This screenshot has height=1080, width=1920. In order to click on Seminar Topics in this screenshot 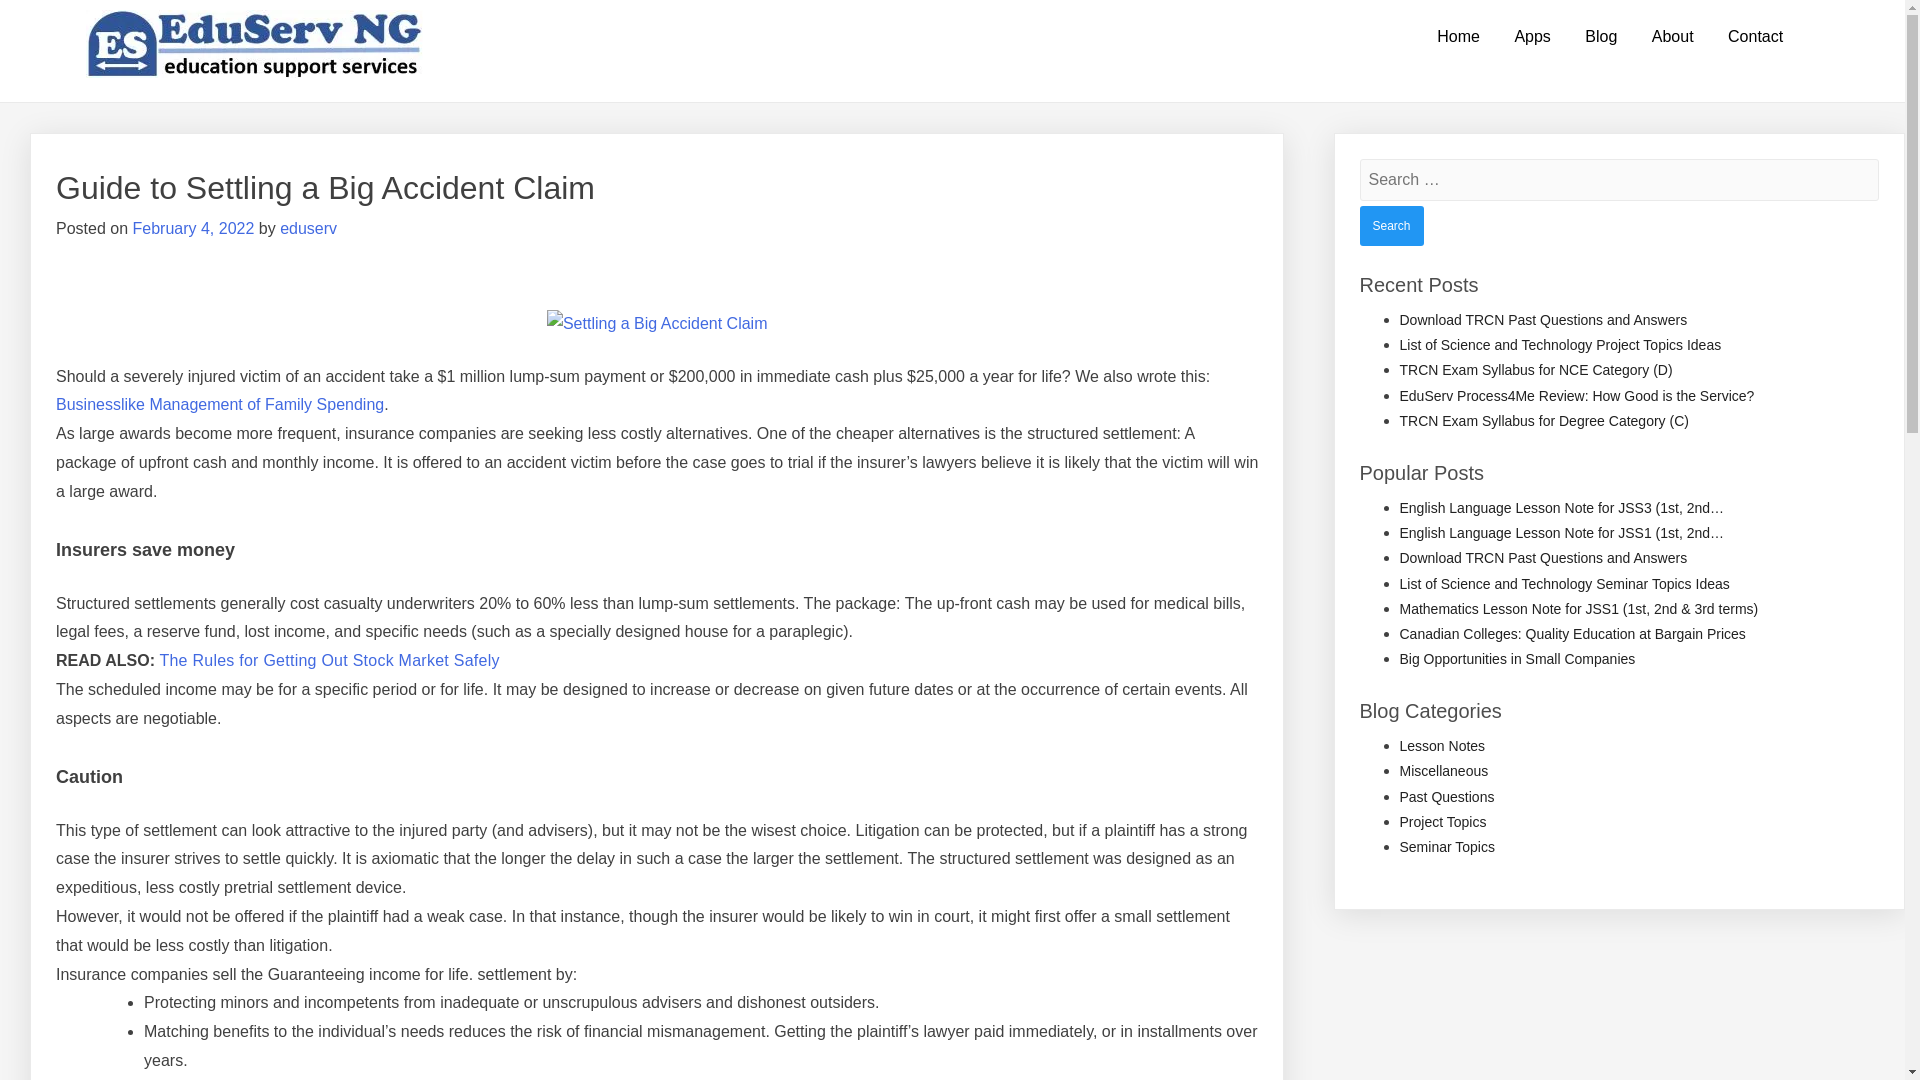, I will do `click(1447, 847)`.